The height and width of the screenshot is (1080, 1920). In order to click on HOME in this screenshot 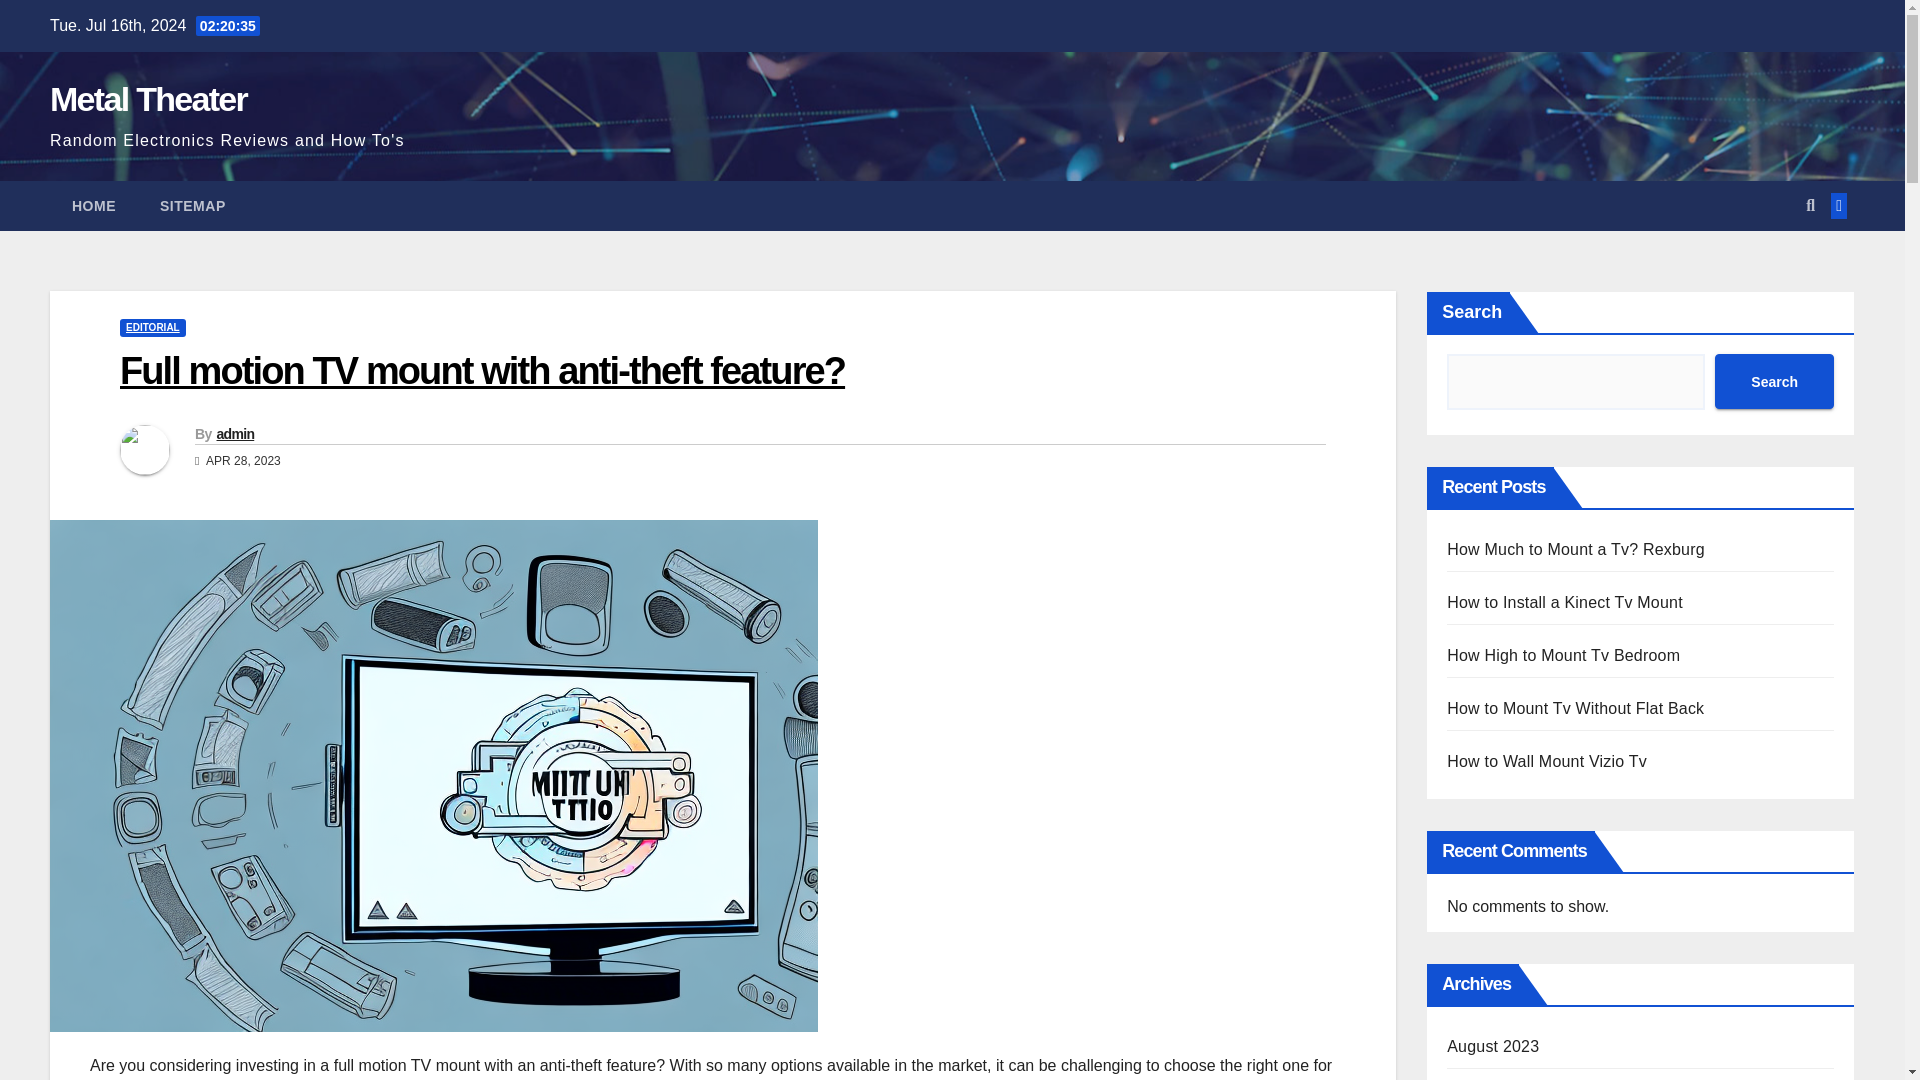, I will do `click(94, 206)`.